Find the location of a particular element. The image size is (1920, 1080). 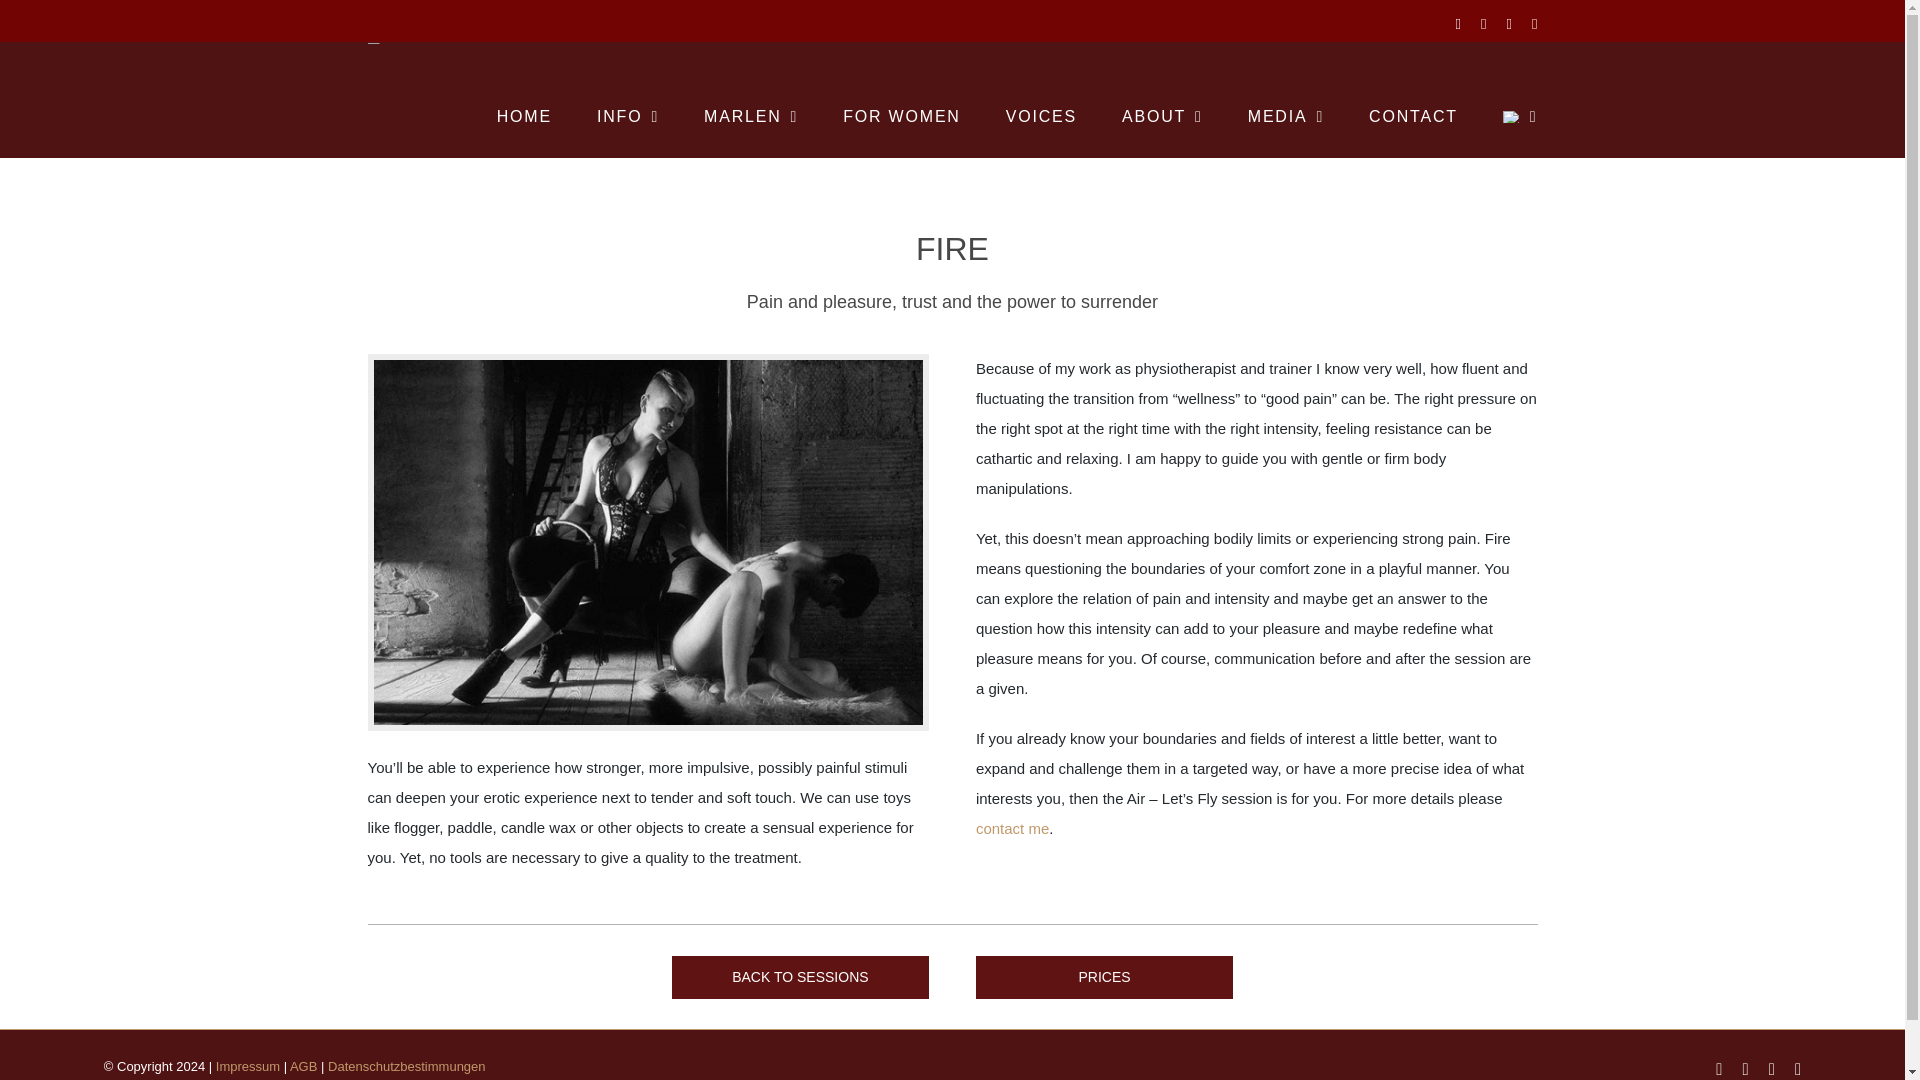

MEDIA is located at coordinates (1286, 114).